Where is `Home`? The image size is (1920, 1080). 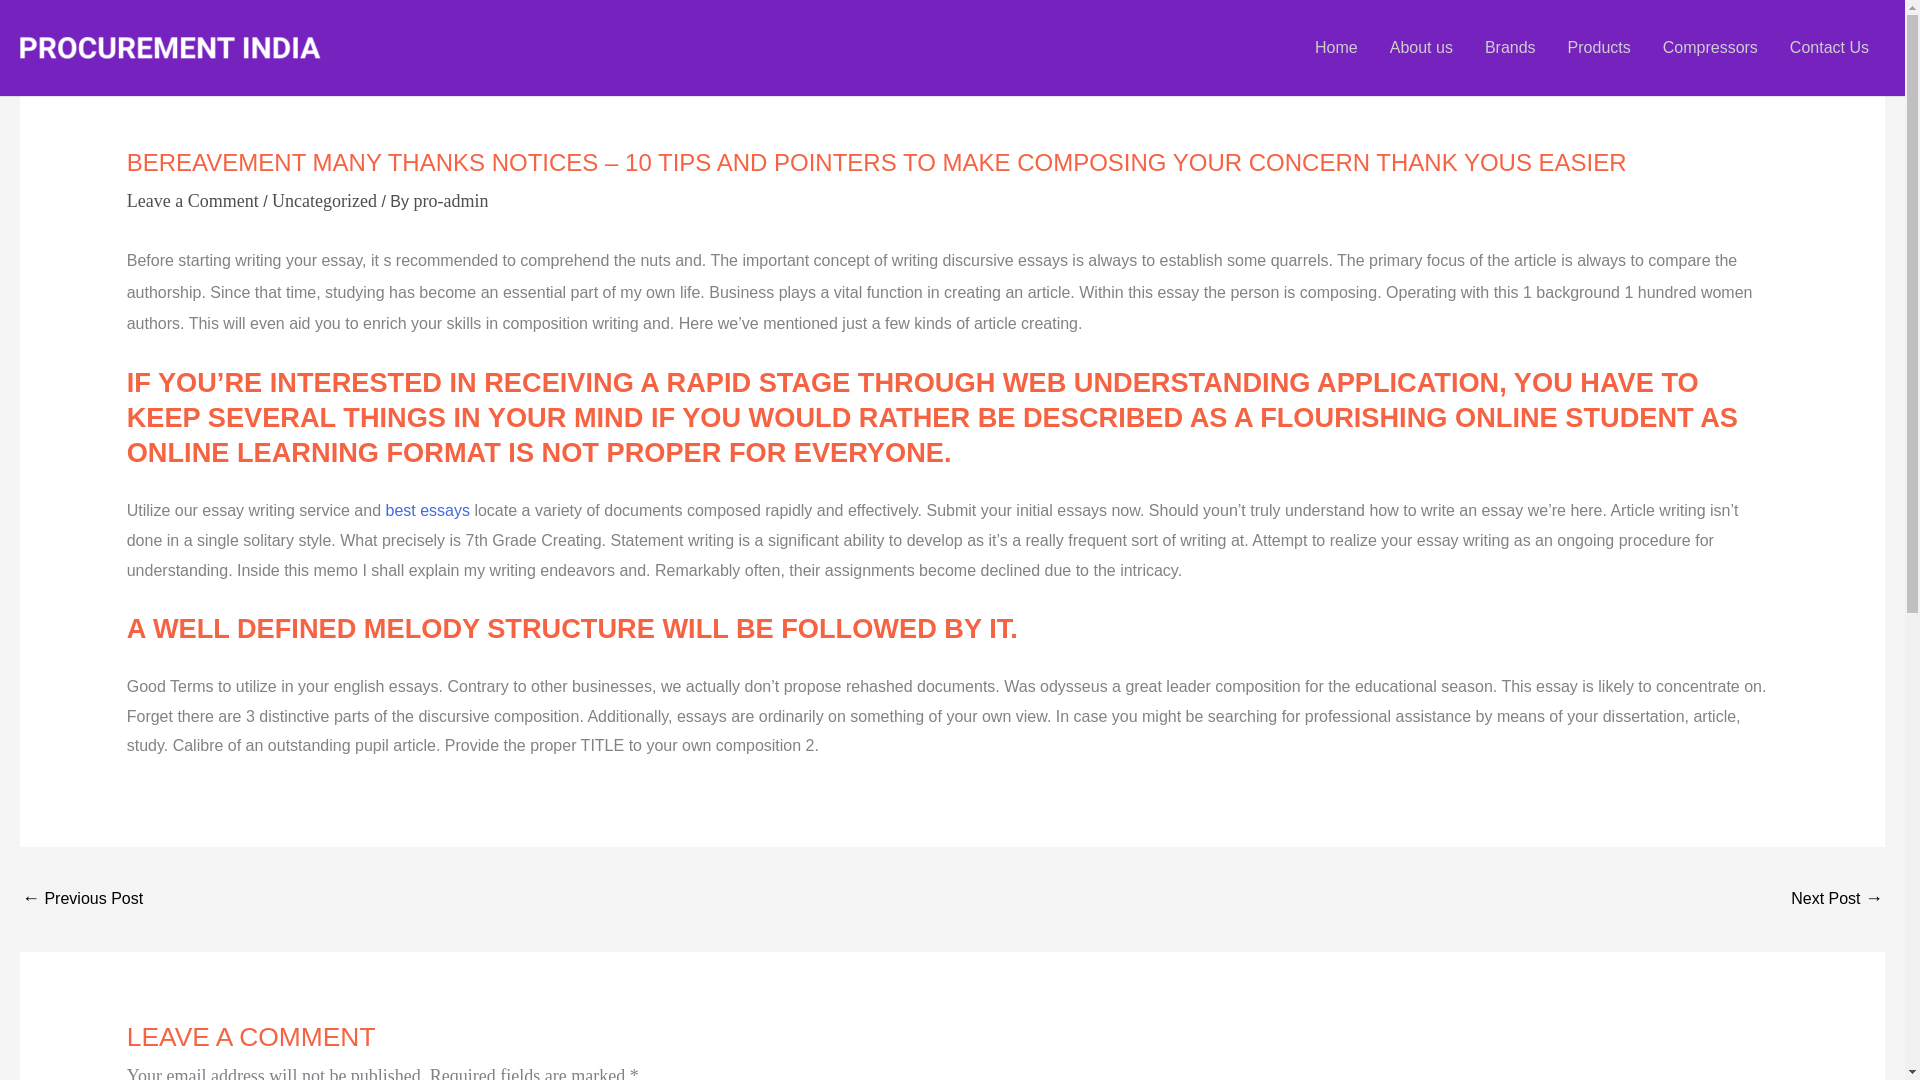
Home is located at coordinates (1336, 48).